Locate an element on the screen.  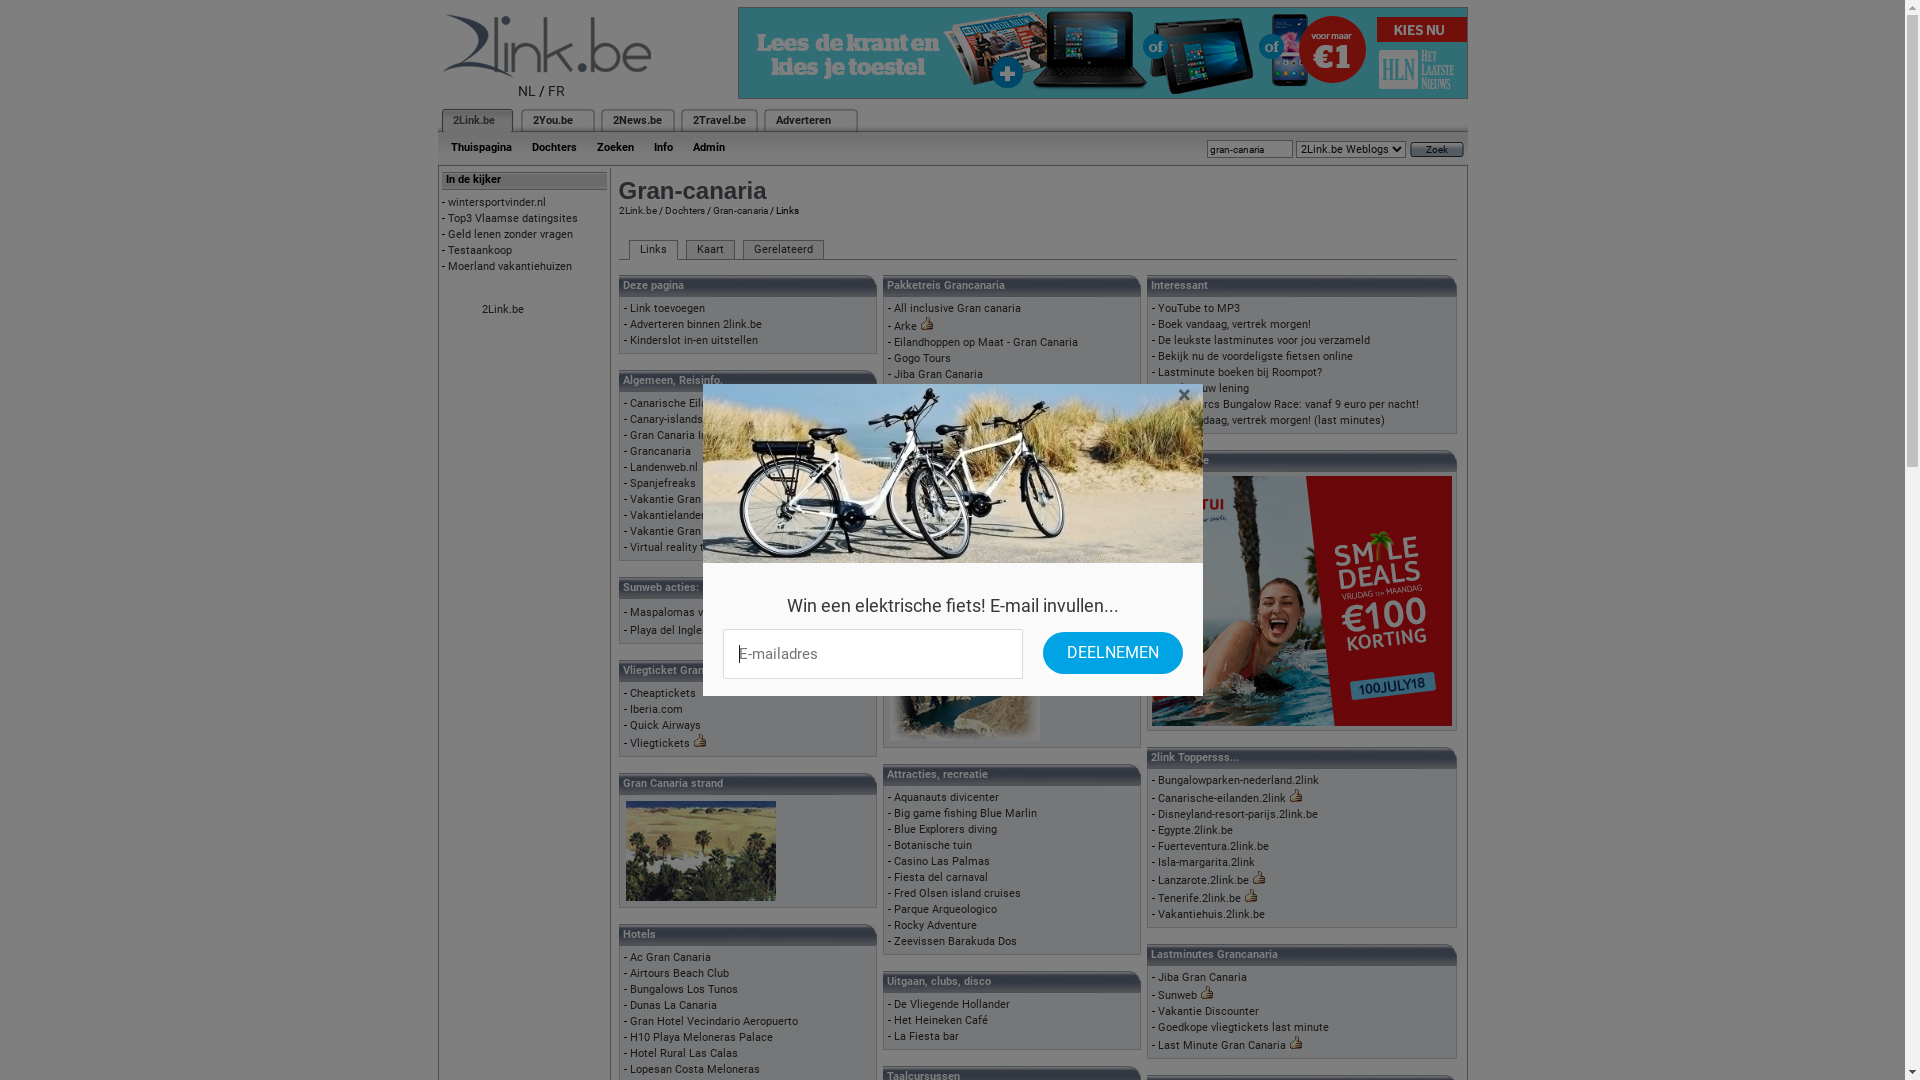
Gran Canaria Info is located at coordinates (674, 436).